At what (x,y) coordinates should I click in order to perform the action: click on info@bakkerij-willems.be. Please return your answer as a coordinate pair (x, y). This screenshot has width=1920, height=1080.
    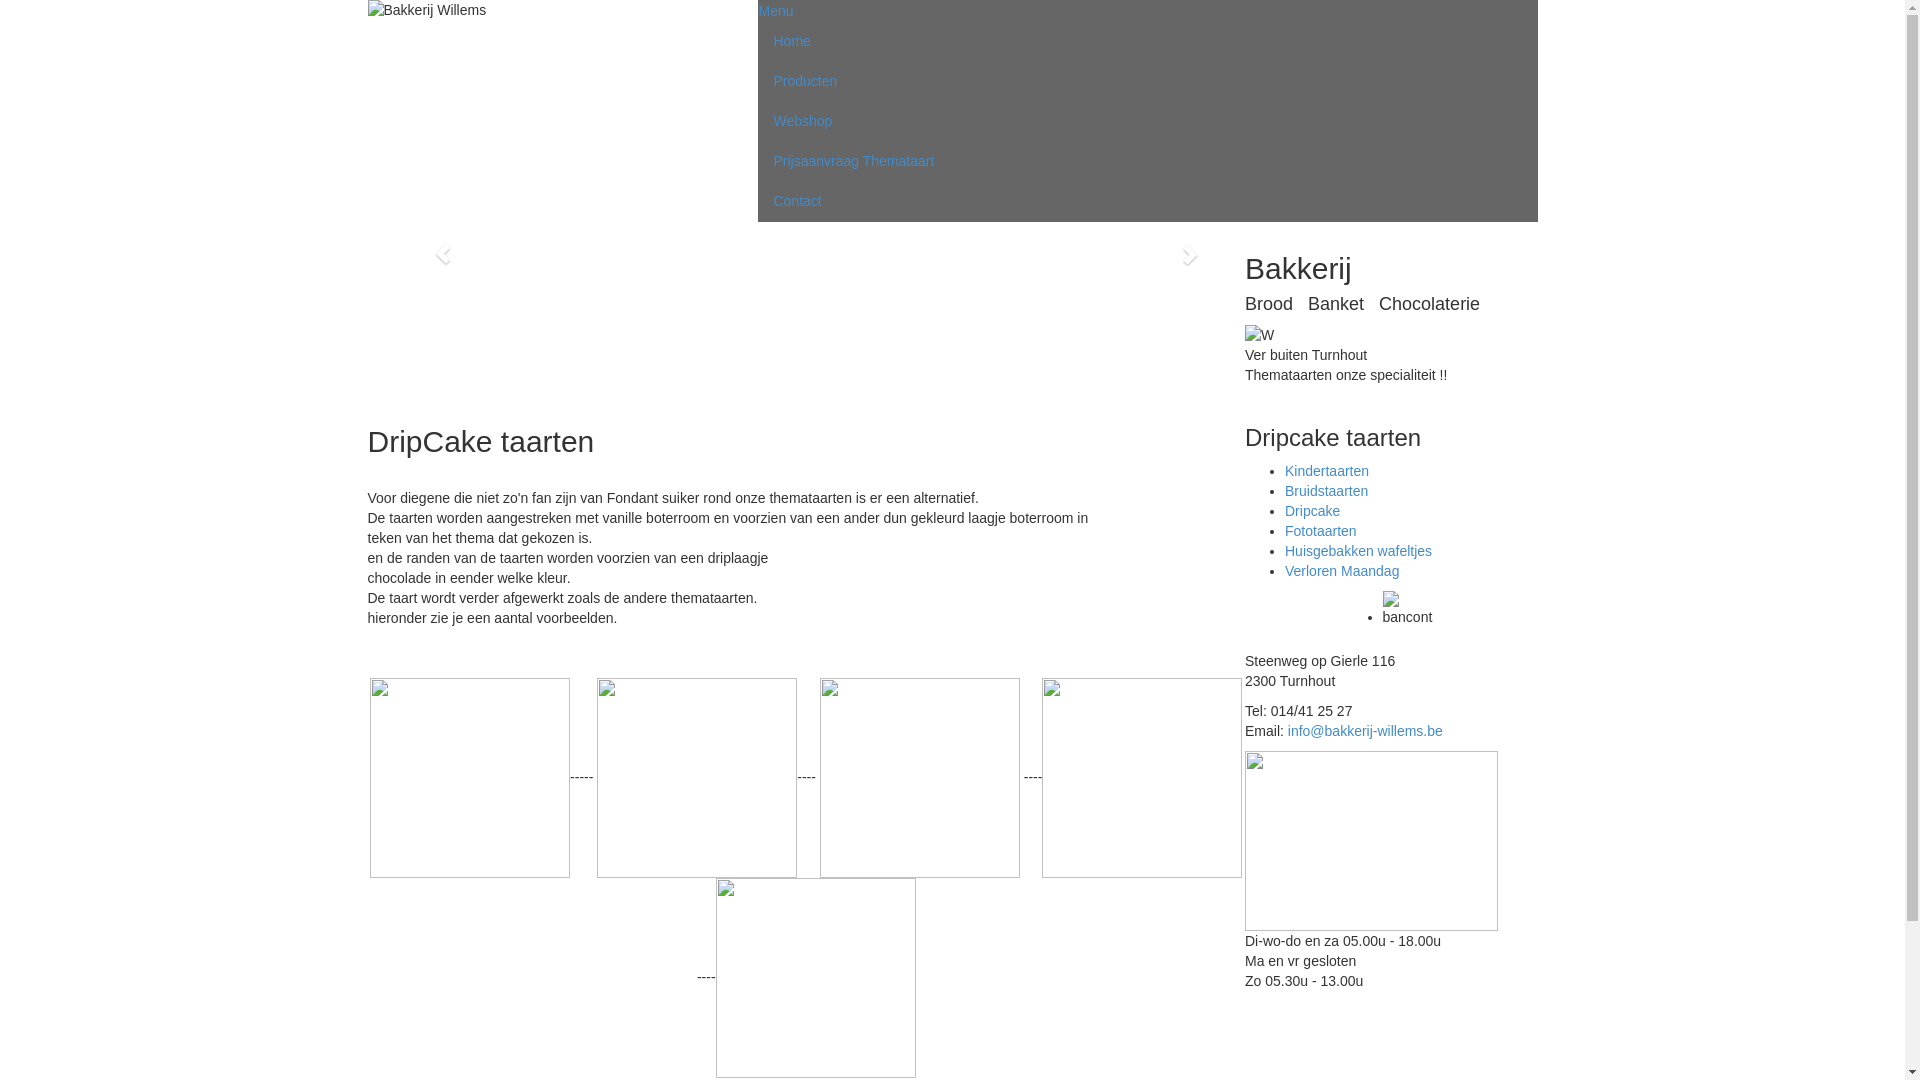
    Looking at the image, I should click on (1366, 731).